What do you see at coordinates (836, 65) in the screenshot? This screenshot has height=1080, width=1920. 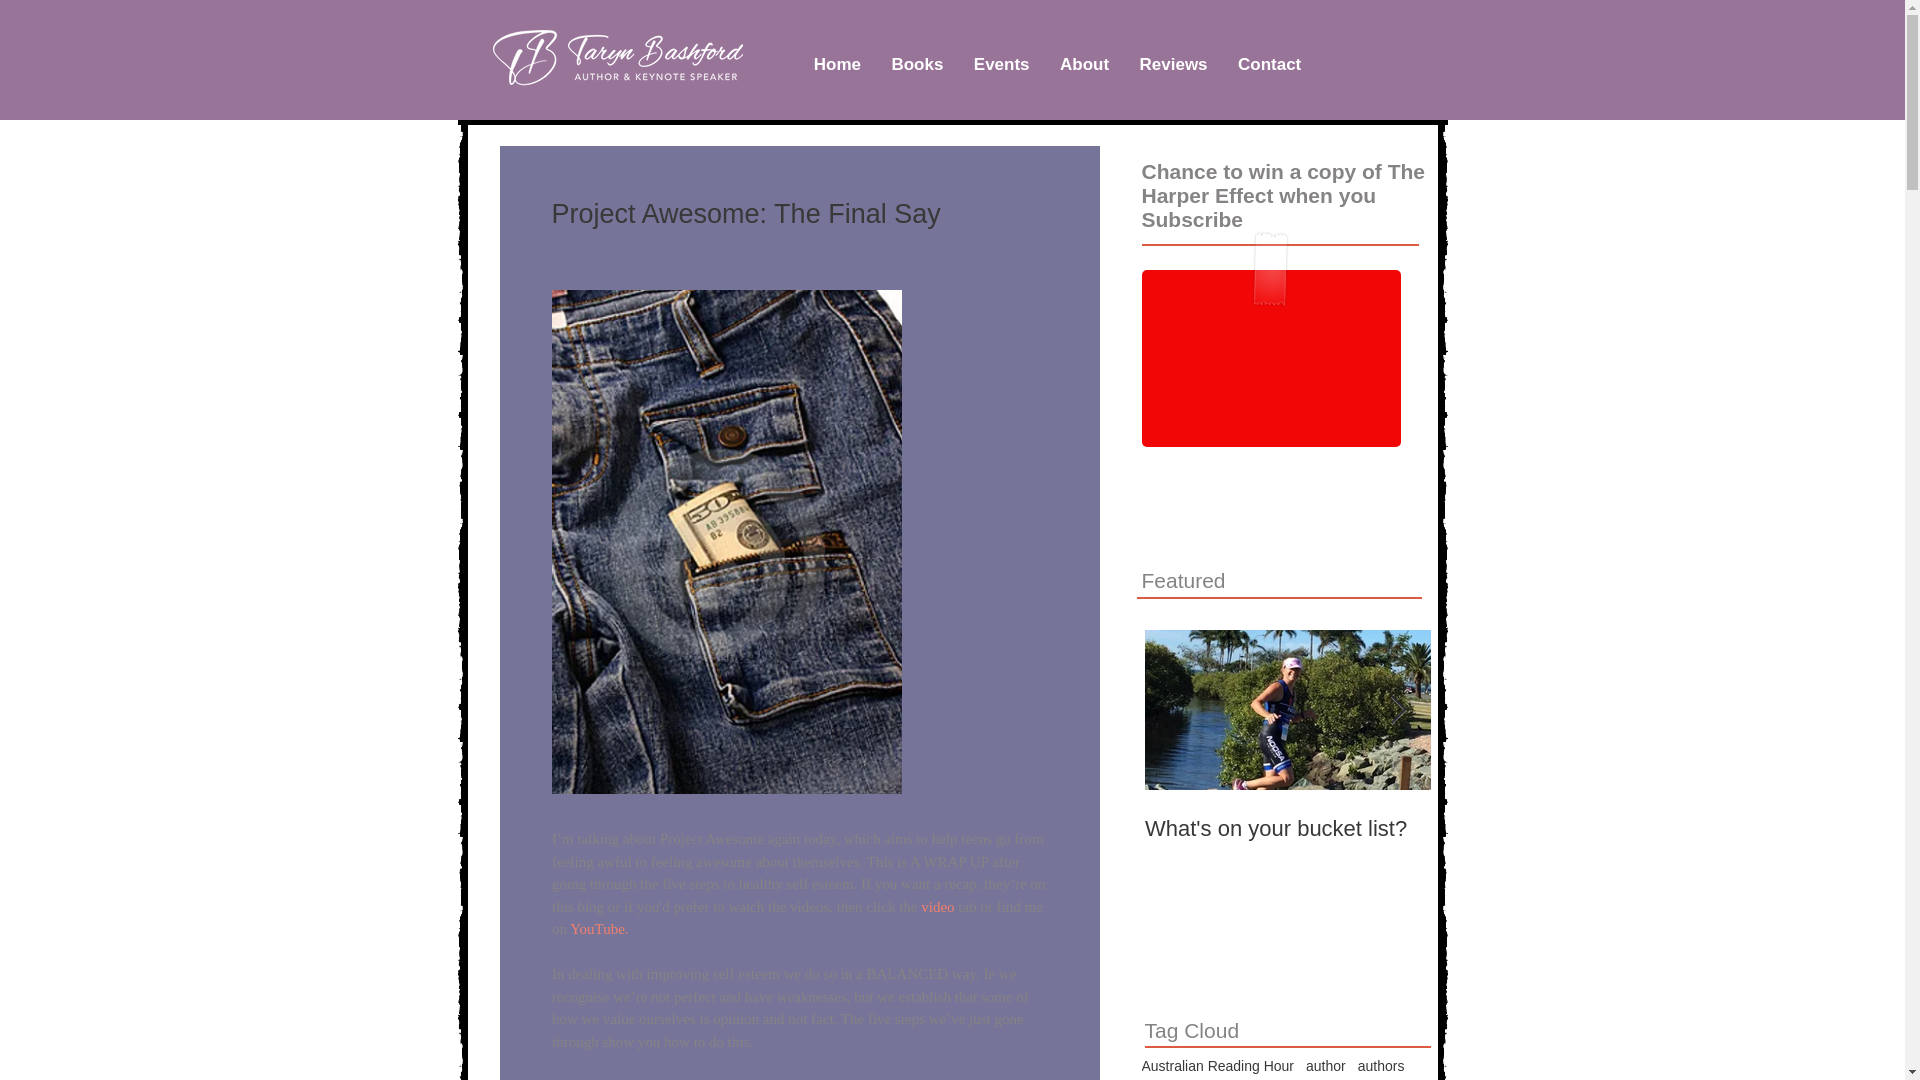 I see `Home` at bounding box center [836, 65].